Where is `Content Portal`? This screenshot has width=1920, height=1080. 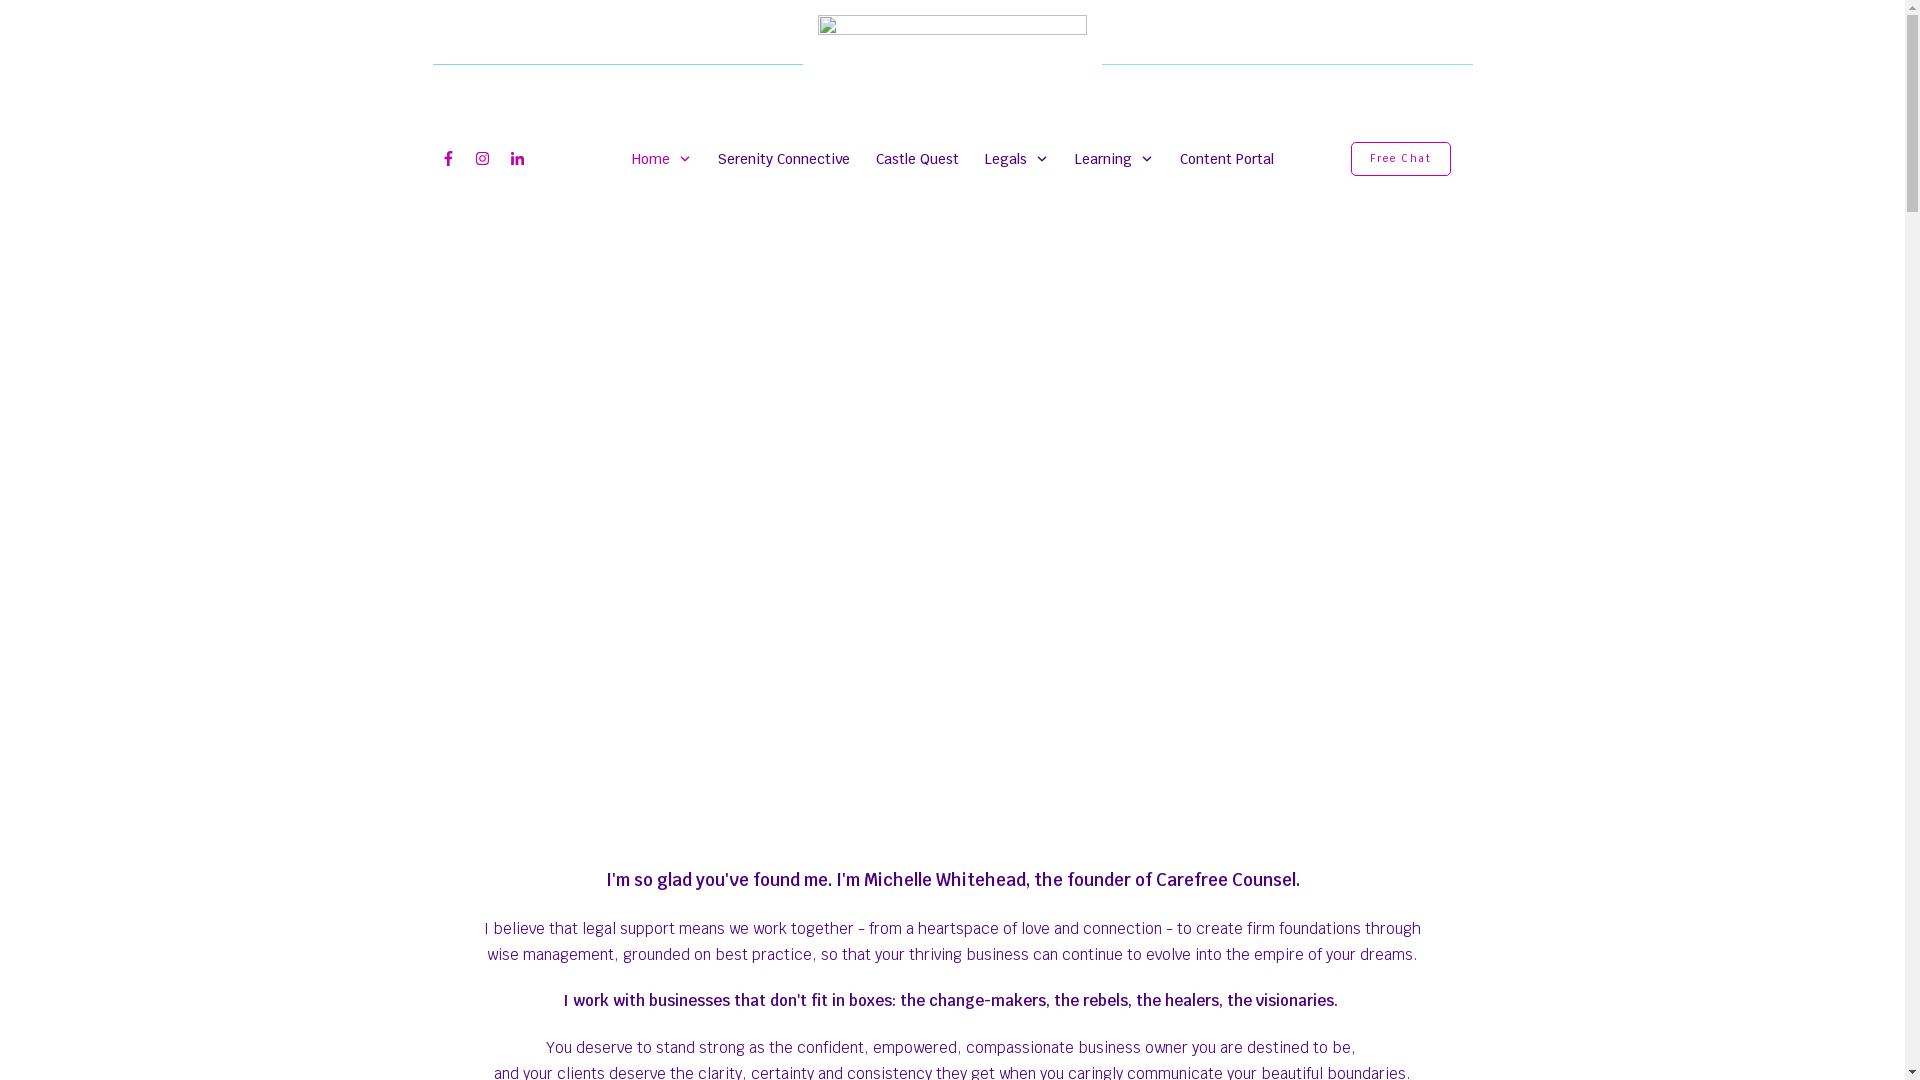 Content Portal is located at coordinates (1227, 159).